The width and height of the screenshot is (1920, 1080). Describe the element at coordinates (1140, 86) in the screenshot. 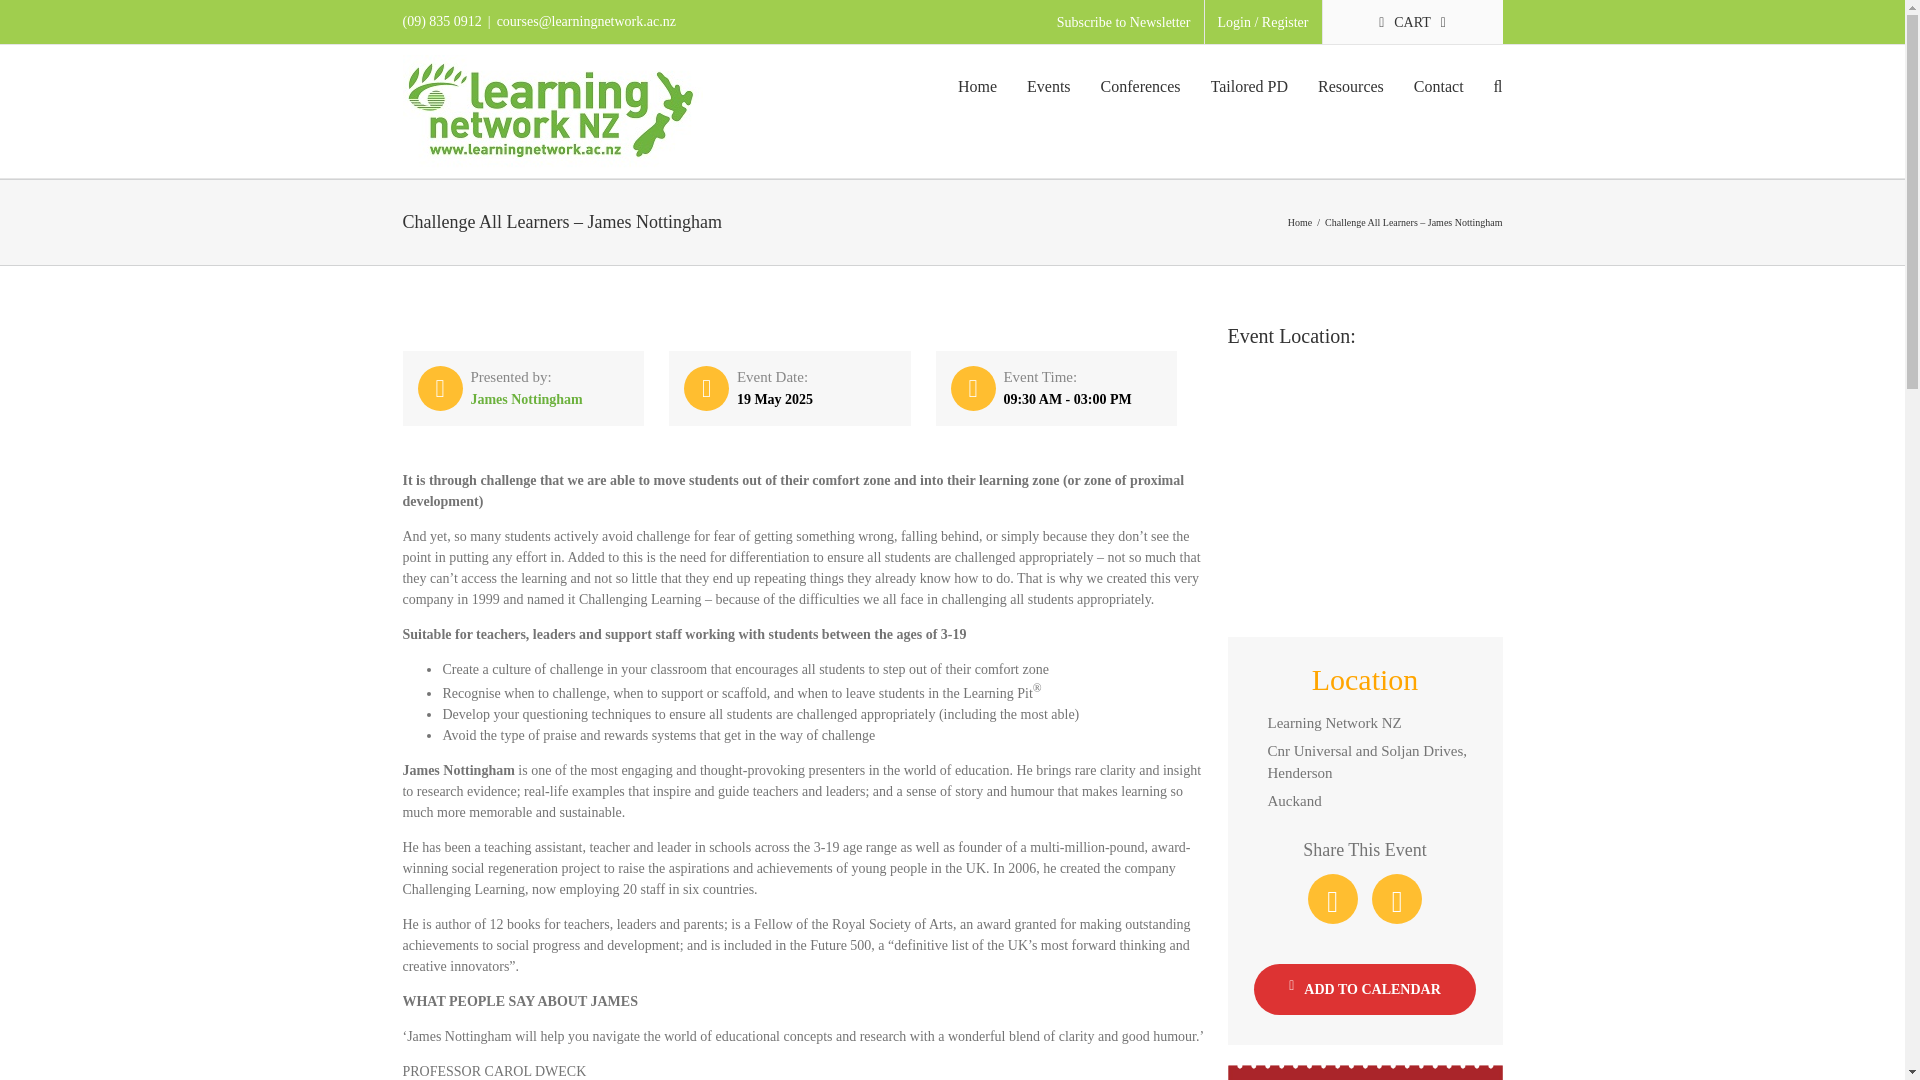

I see `Conferences` at that location.